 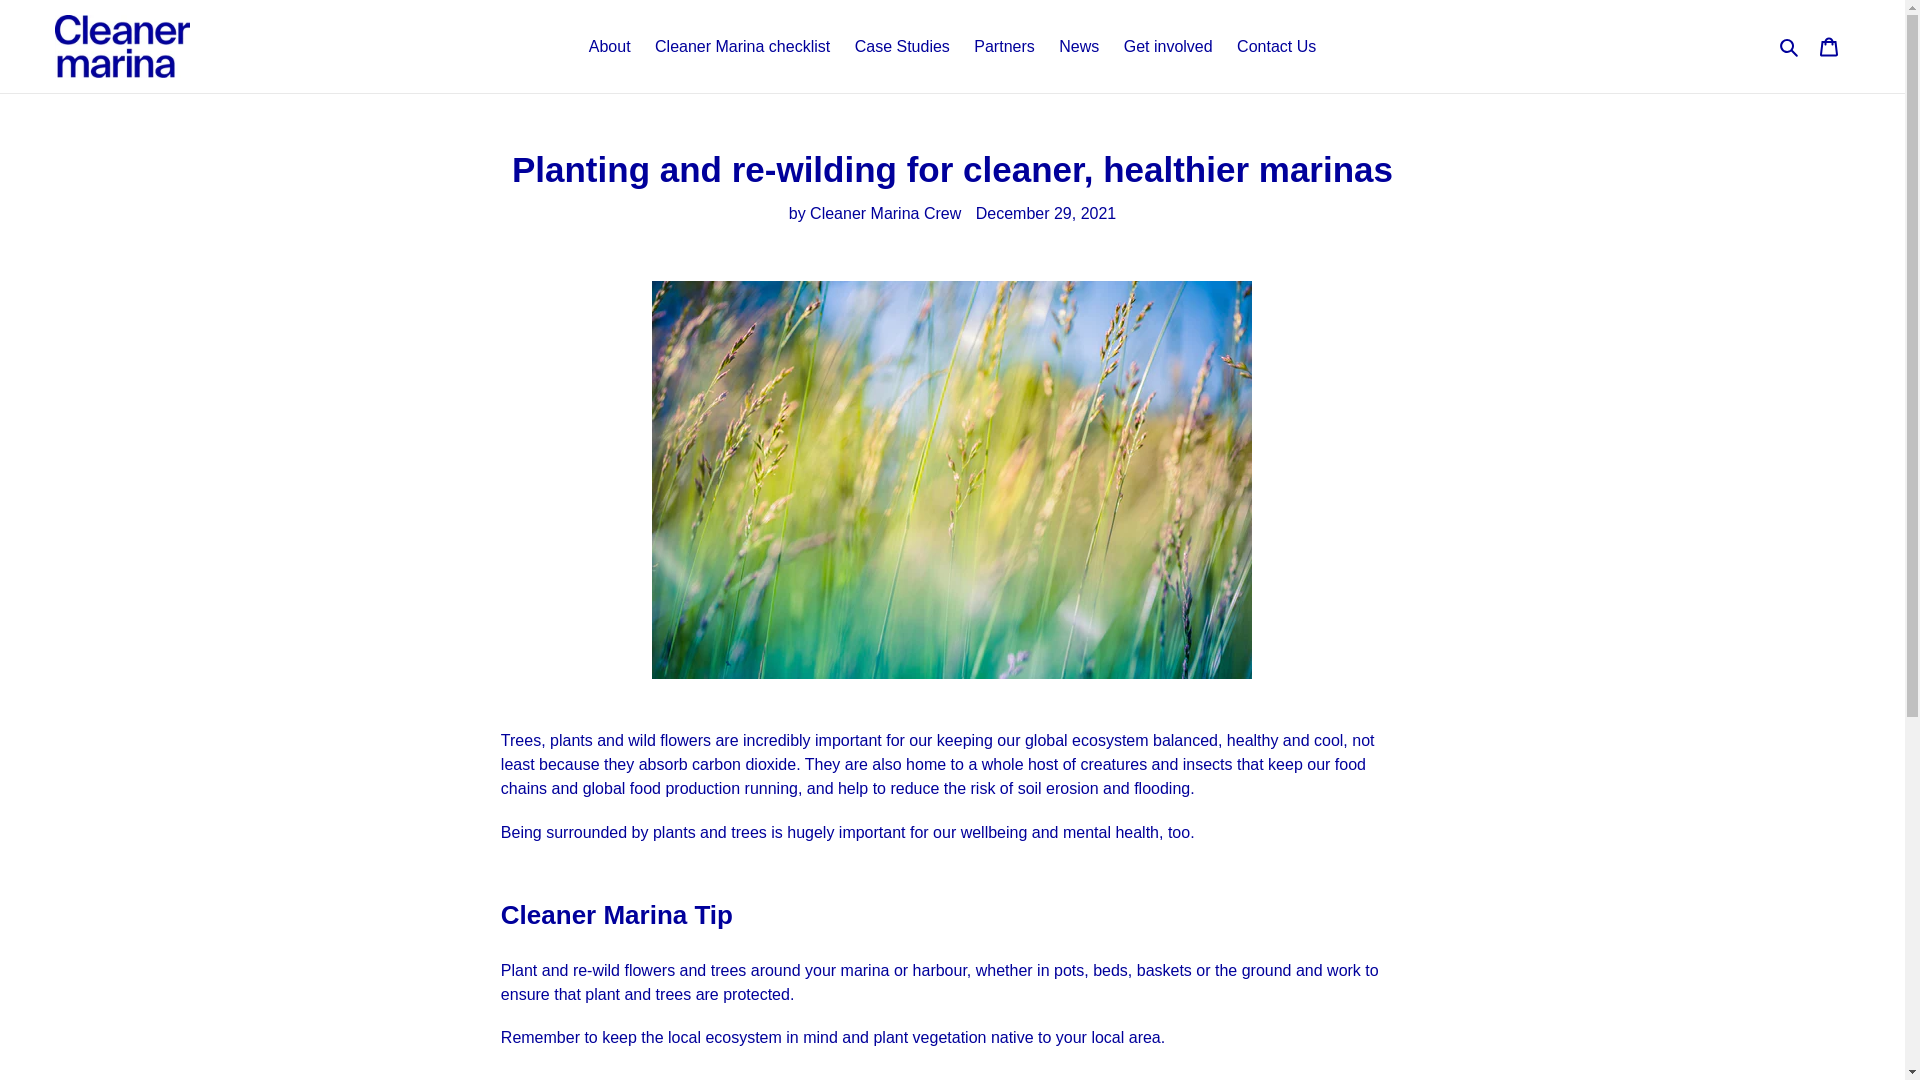 What do you see at coordinates (902, 46) in the screenshot?
I see `Case Studies` at bounding box center [902, 46].